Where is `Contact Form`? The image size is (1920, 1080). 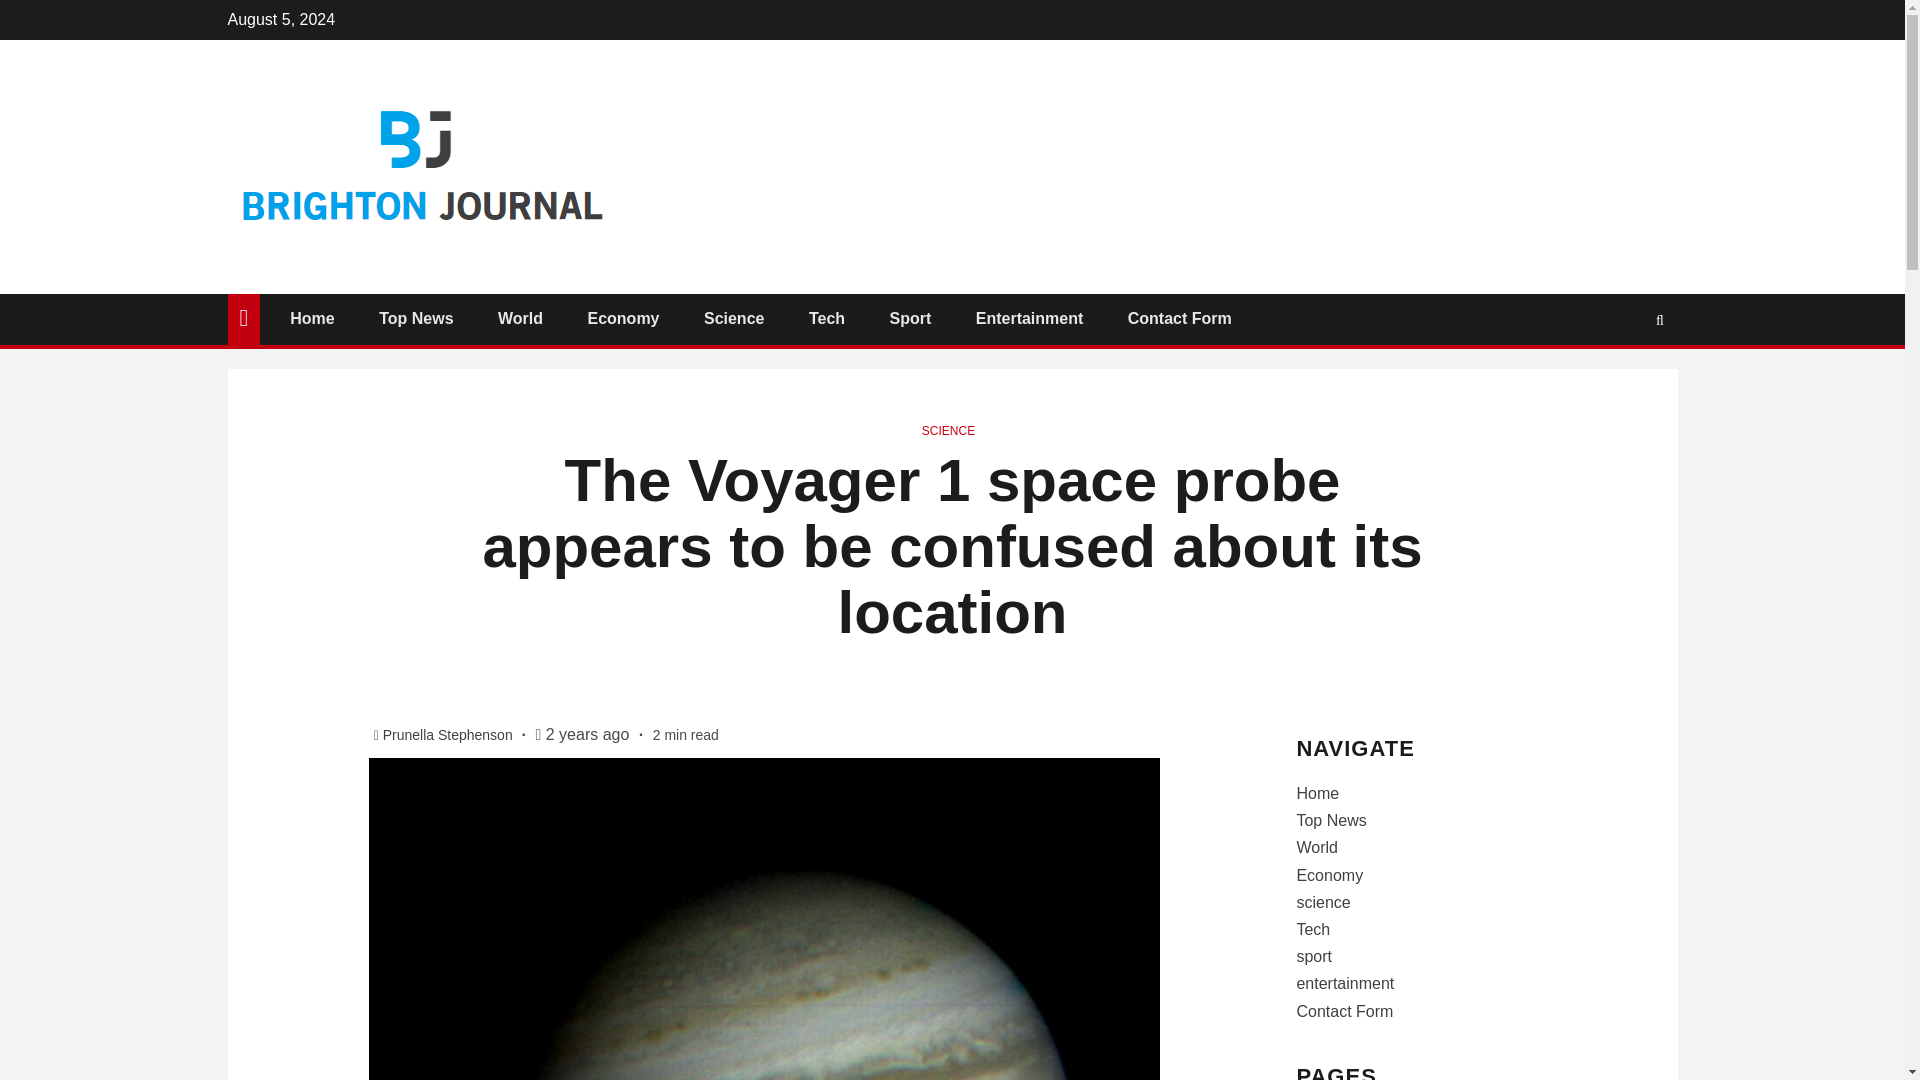
Contact Form is located at coordinates (1180, 318).